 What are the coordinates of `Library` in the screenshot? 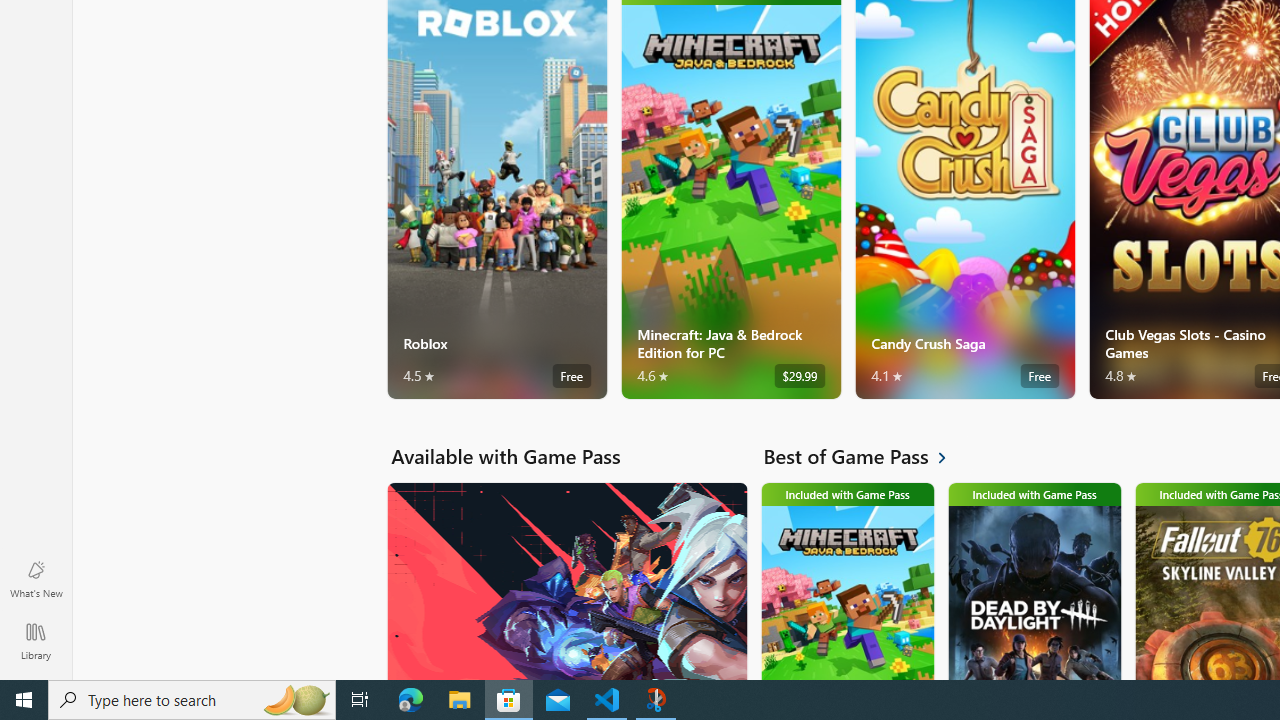 It's located at (36, 640).